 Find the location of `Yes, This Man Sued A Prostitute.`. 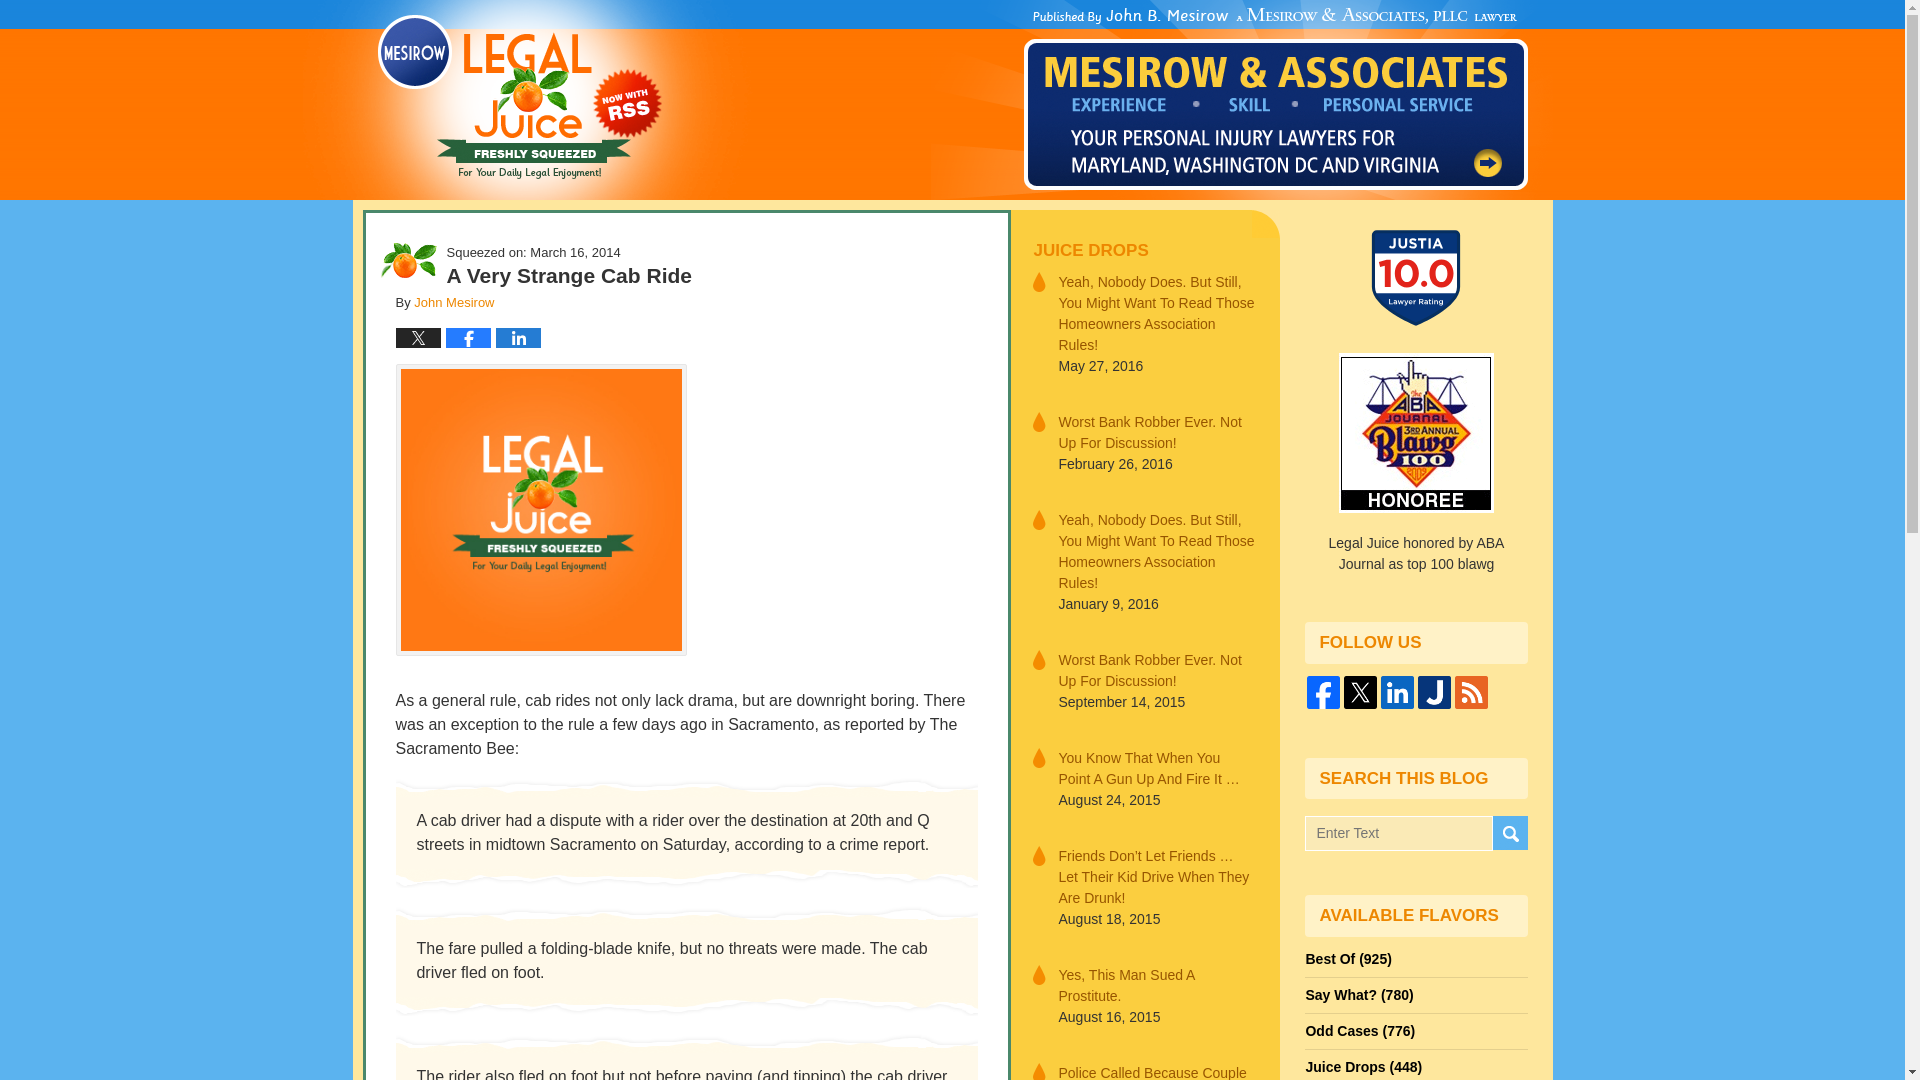

Yes, This Man Sued A Prostitute. is located at coordinates (1156, 984).